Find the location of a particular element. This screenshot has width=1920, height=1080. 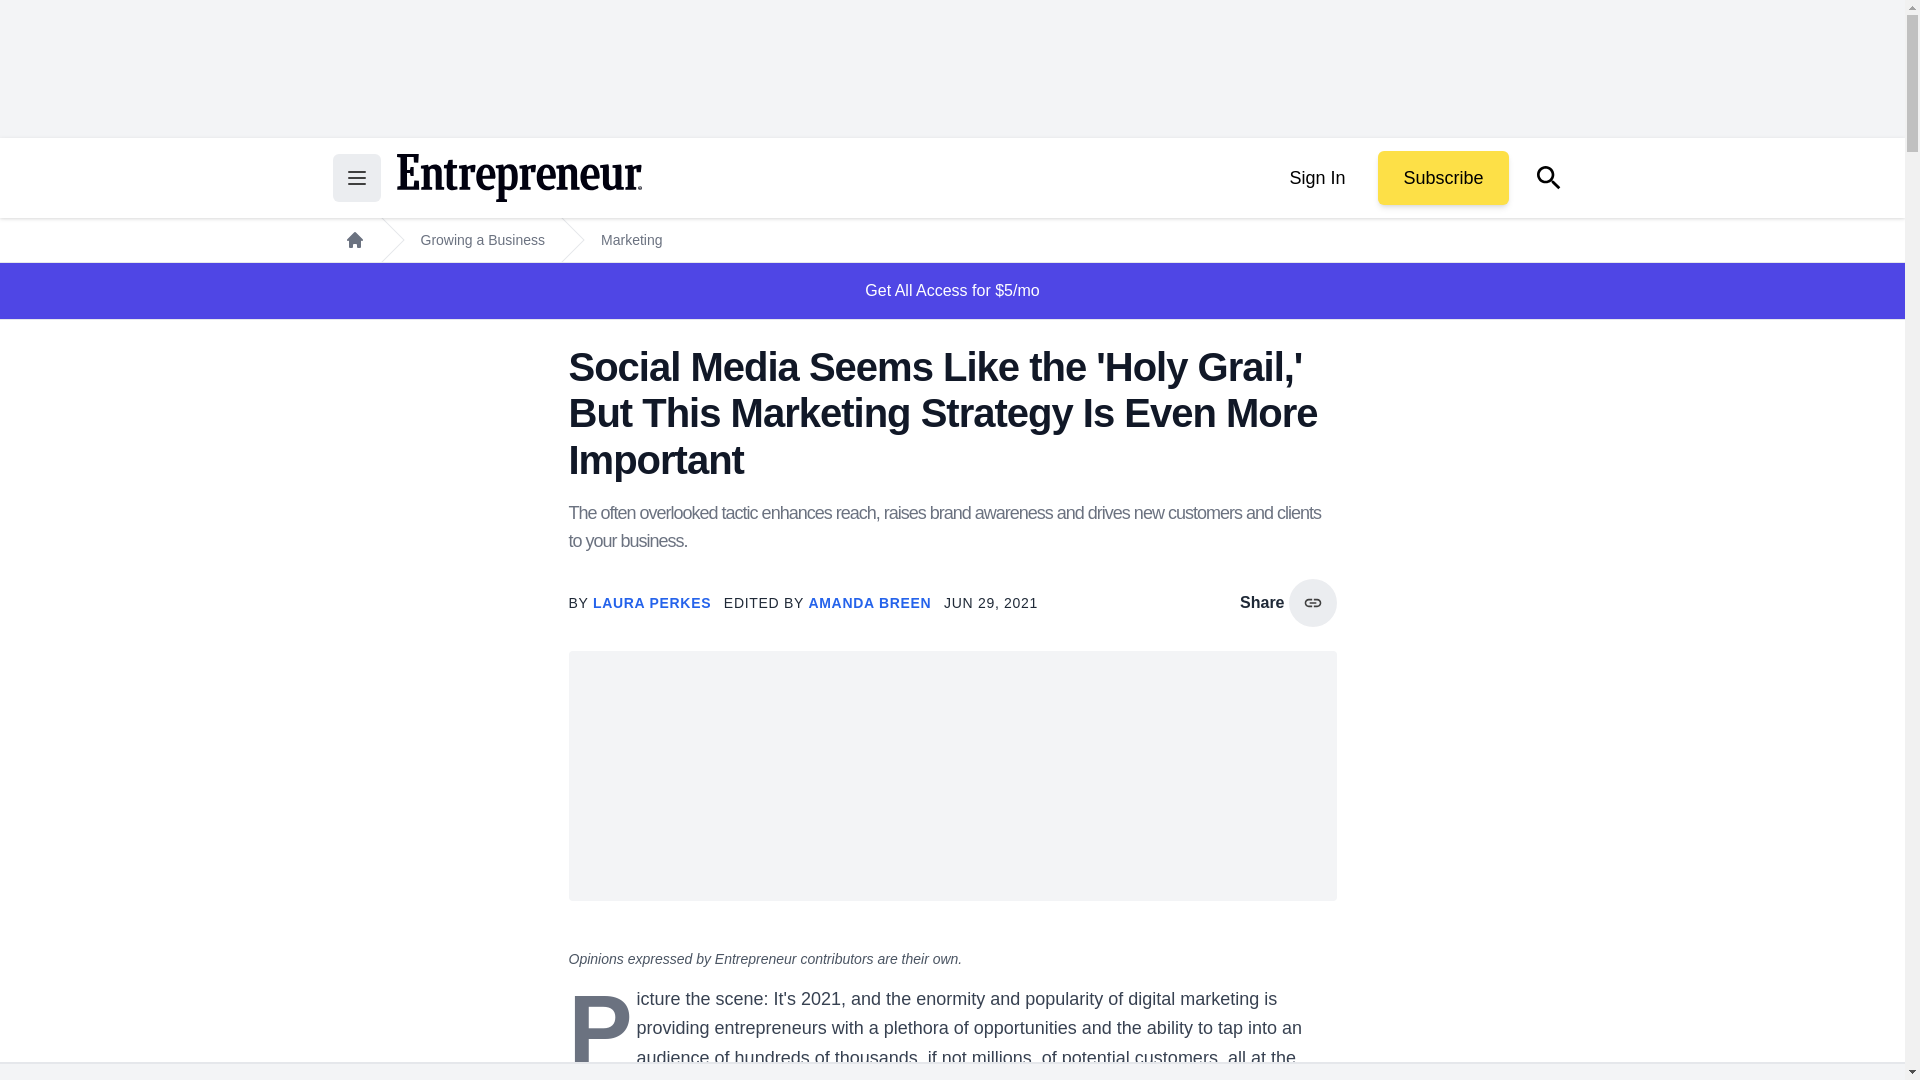

Sign In is located at coordinates (1316, 178).